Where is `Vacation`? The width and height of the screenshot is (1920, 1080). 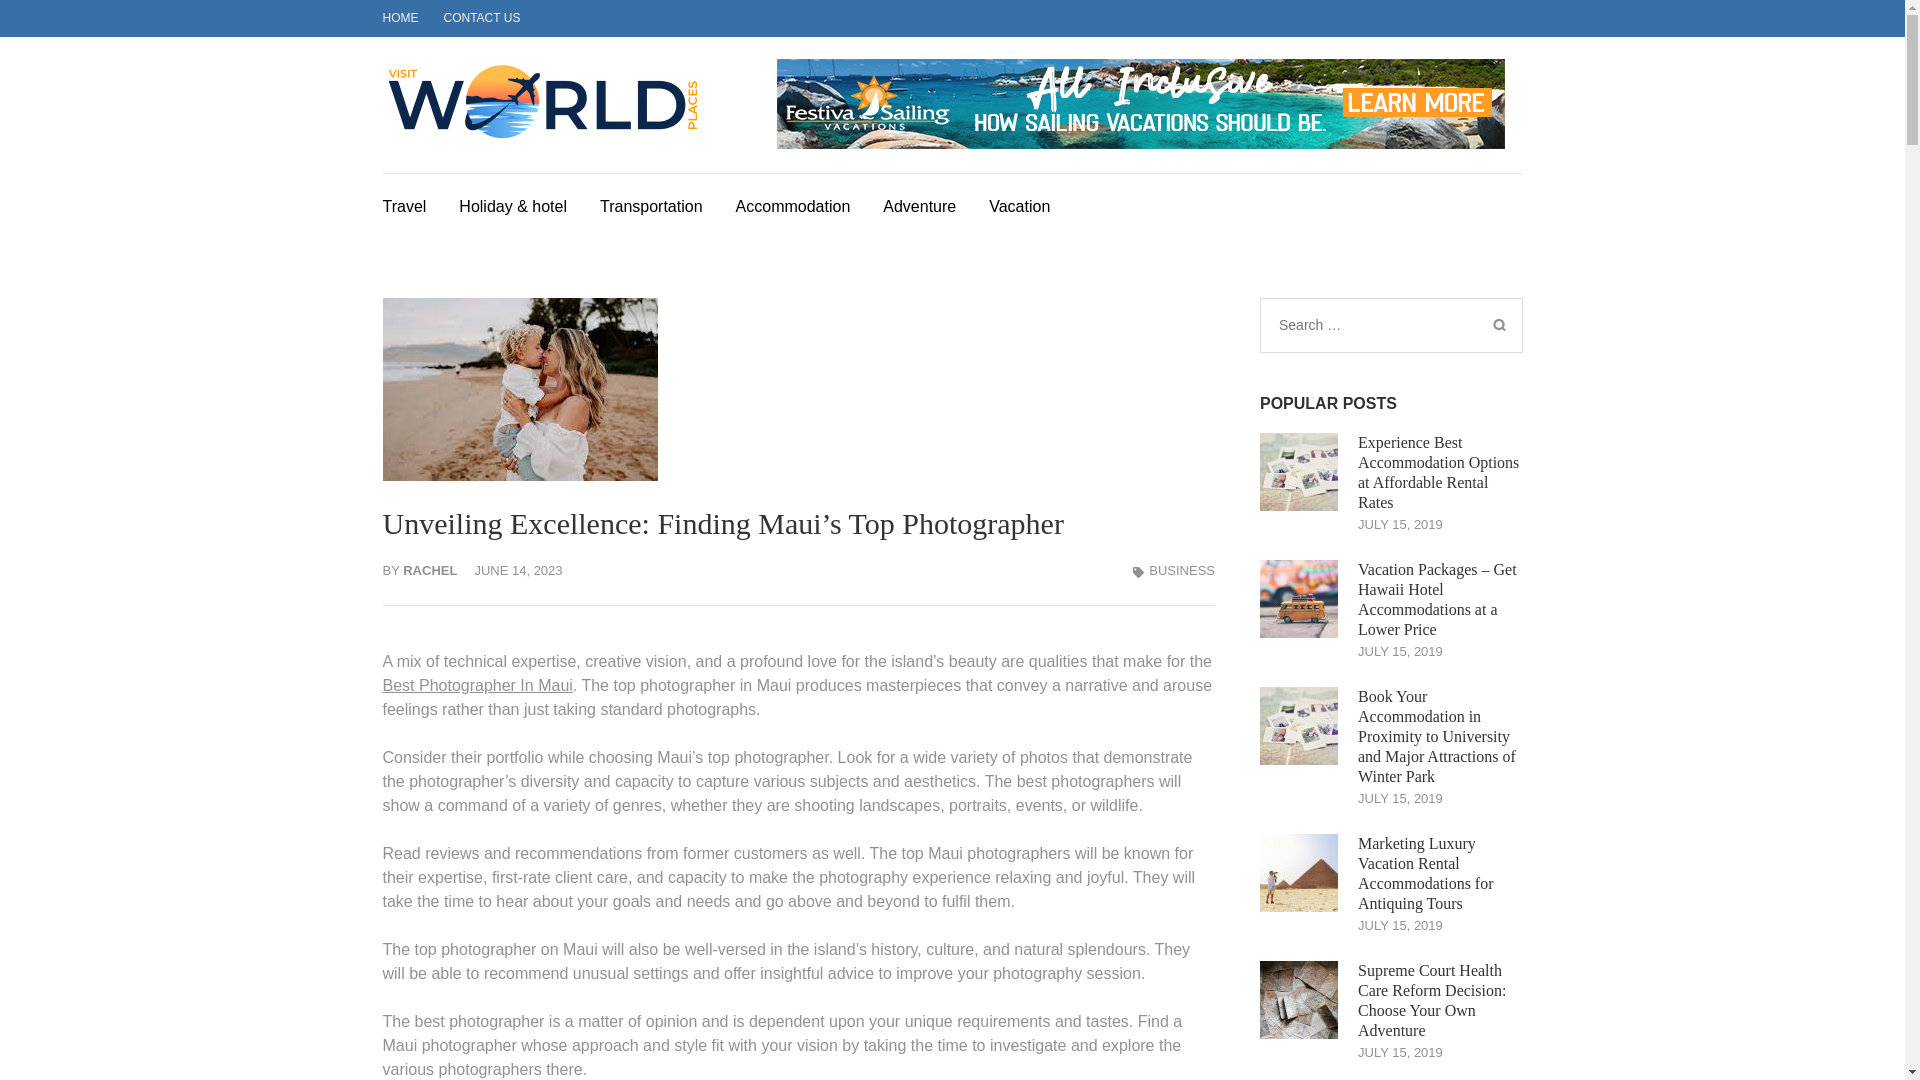
Vacation is located at coordinates (1019, 204).